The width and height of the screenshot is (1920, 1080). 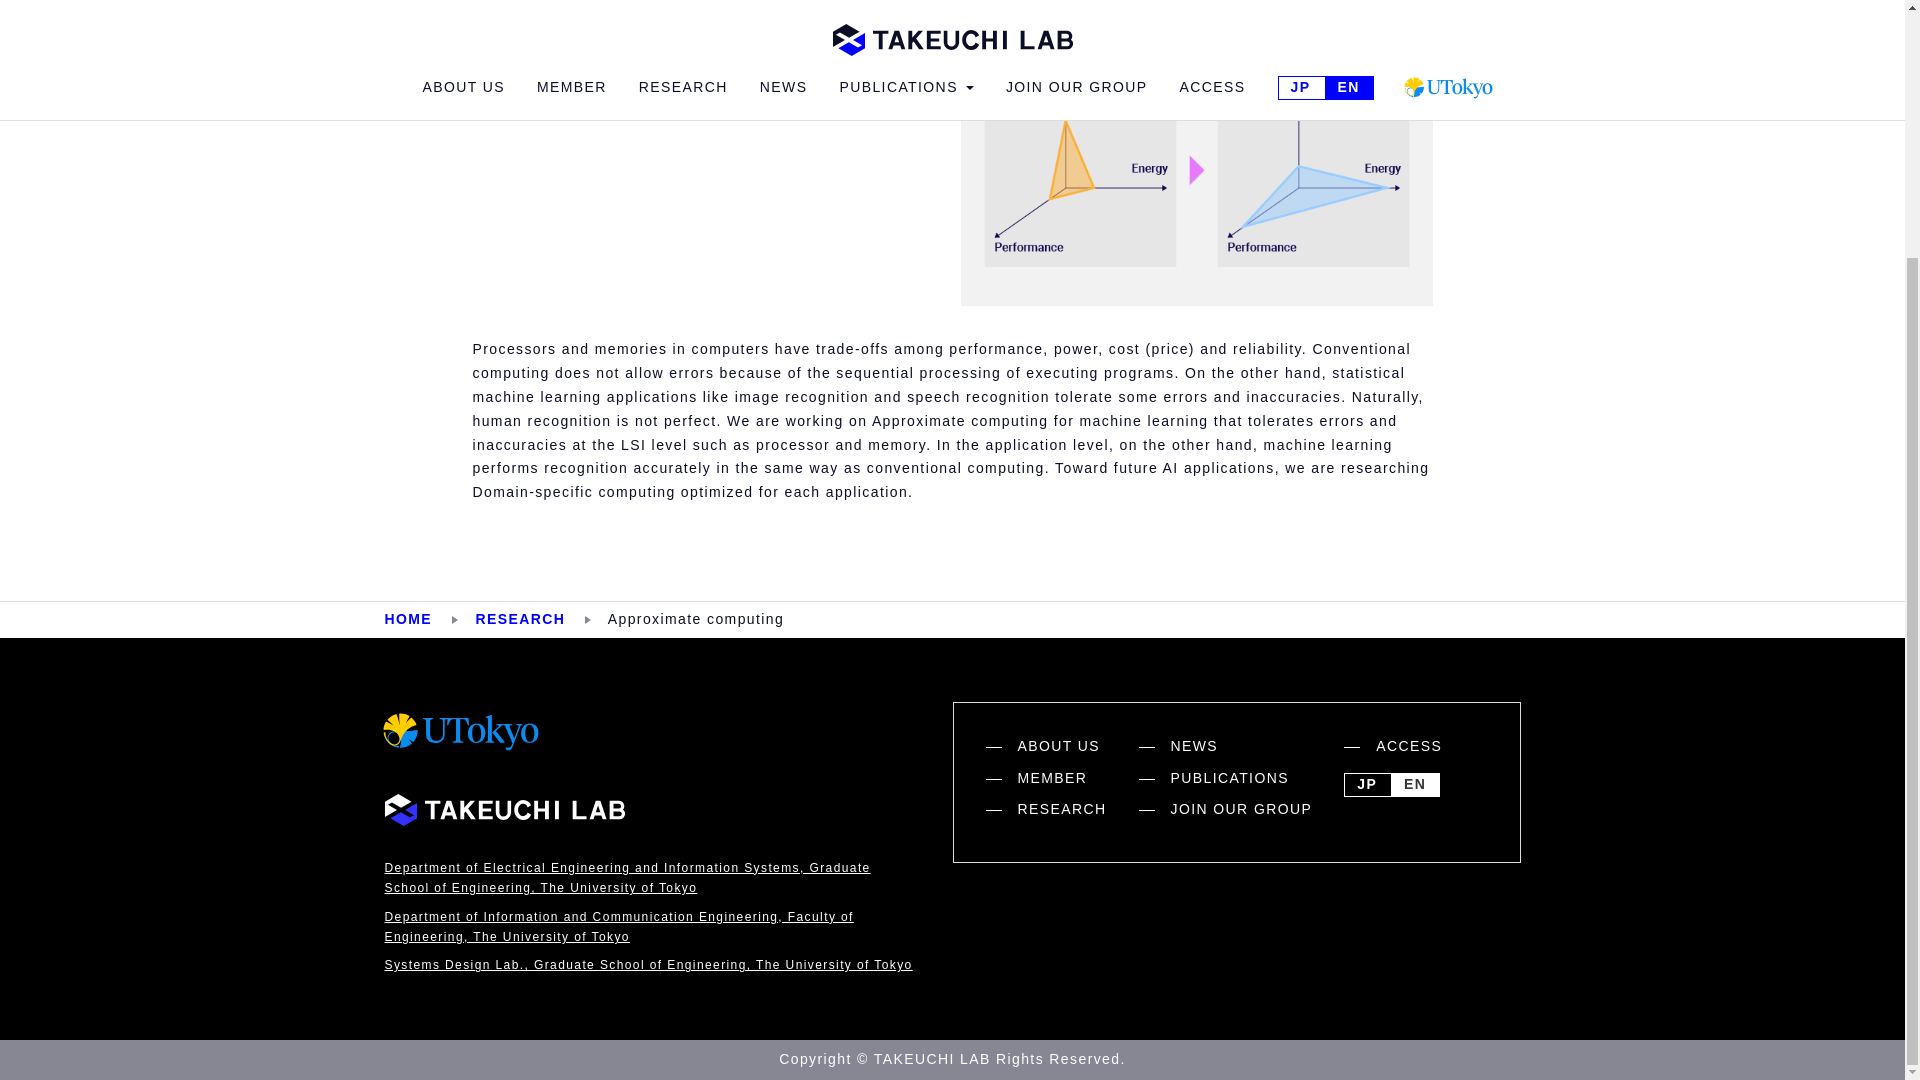 What do you see at coordinates (519, 619) in the screenshot?
I see `RESEARCH` at bounding box center [519, 619].